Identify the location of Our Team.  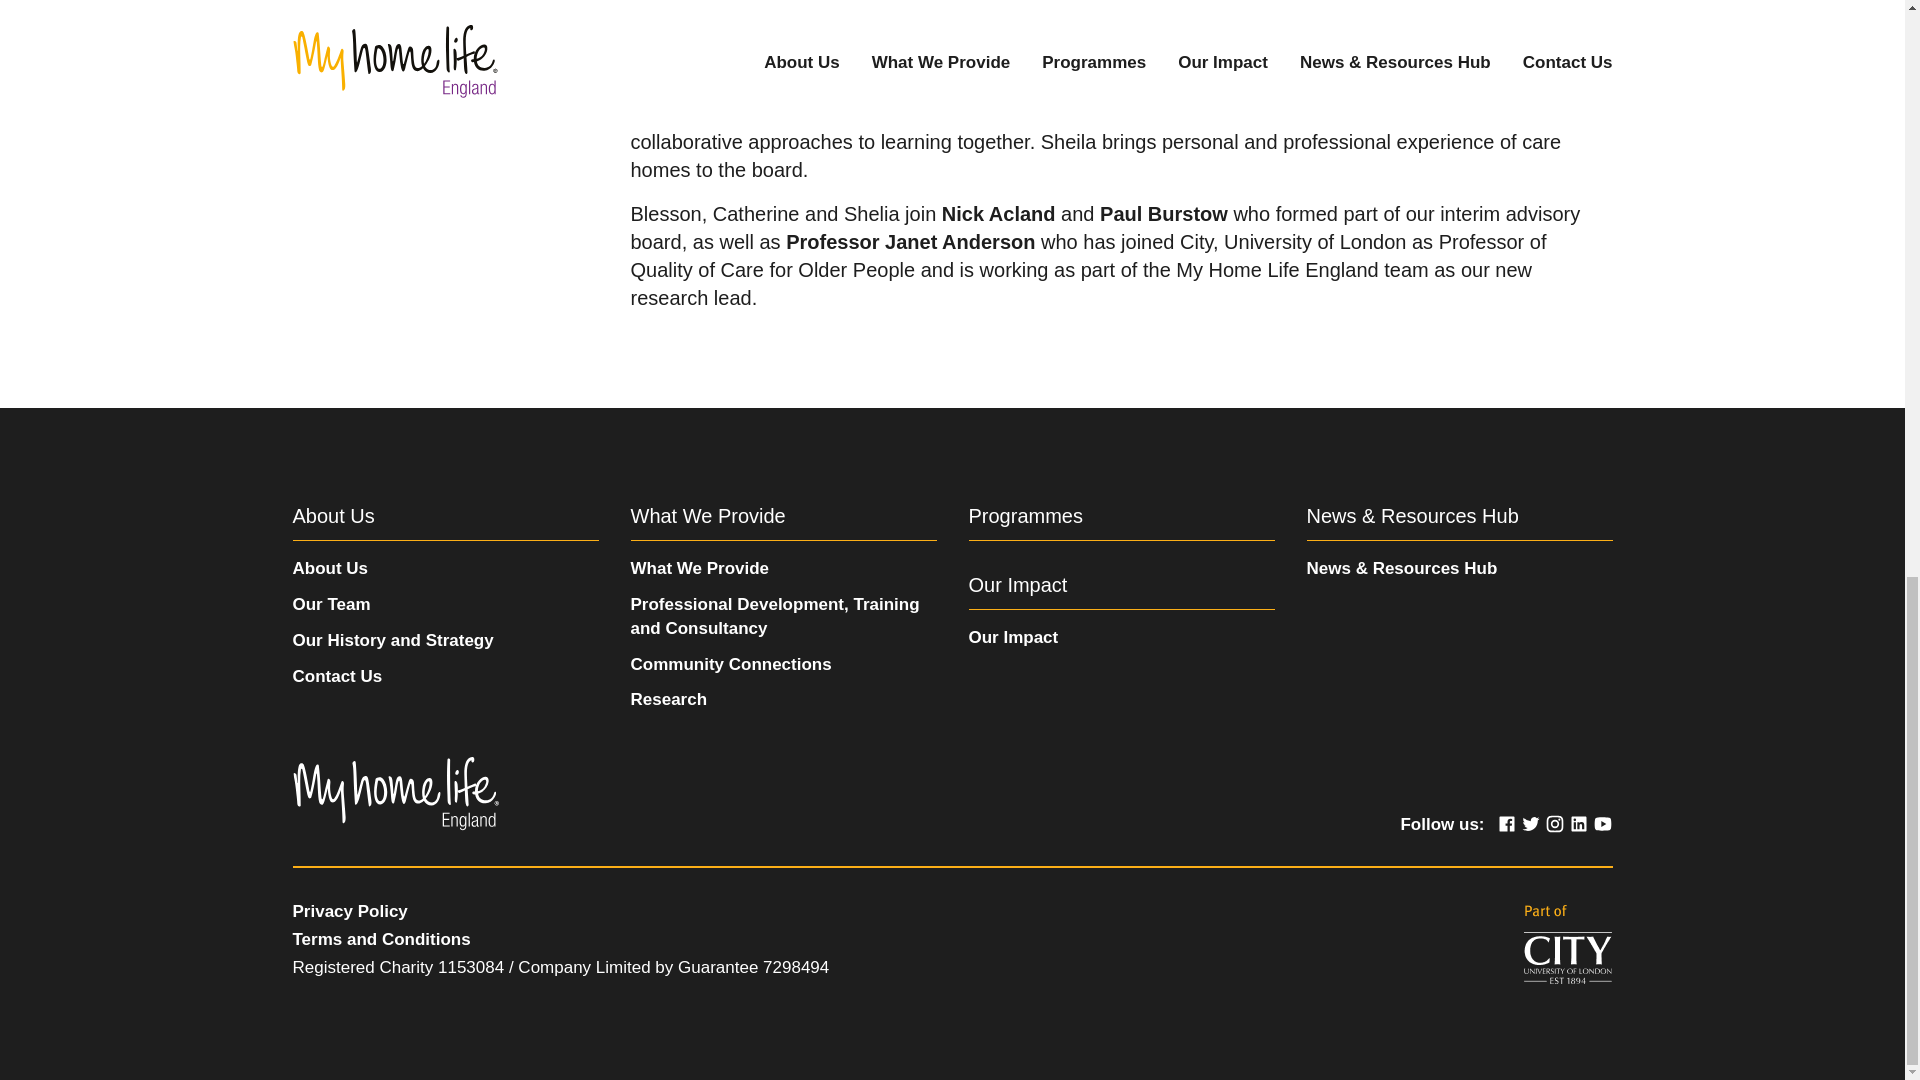
(330, 604).